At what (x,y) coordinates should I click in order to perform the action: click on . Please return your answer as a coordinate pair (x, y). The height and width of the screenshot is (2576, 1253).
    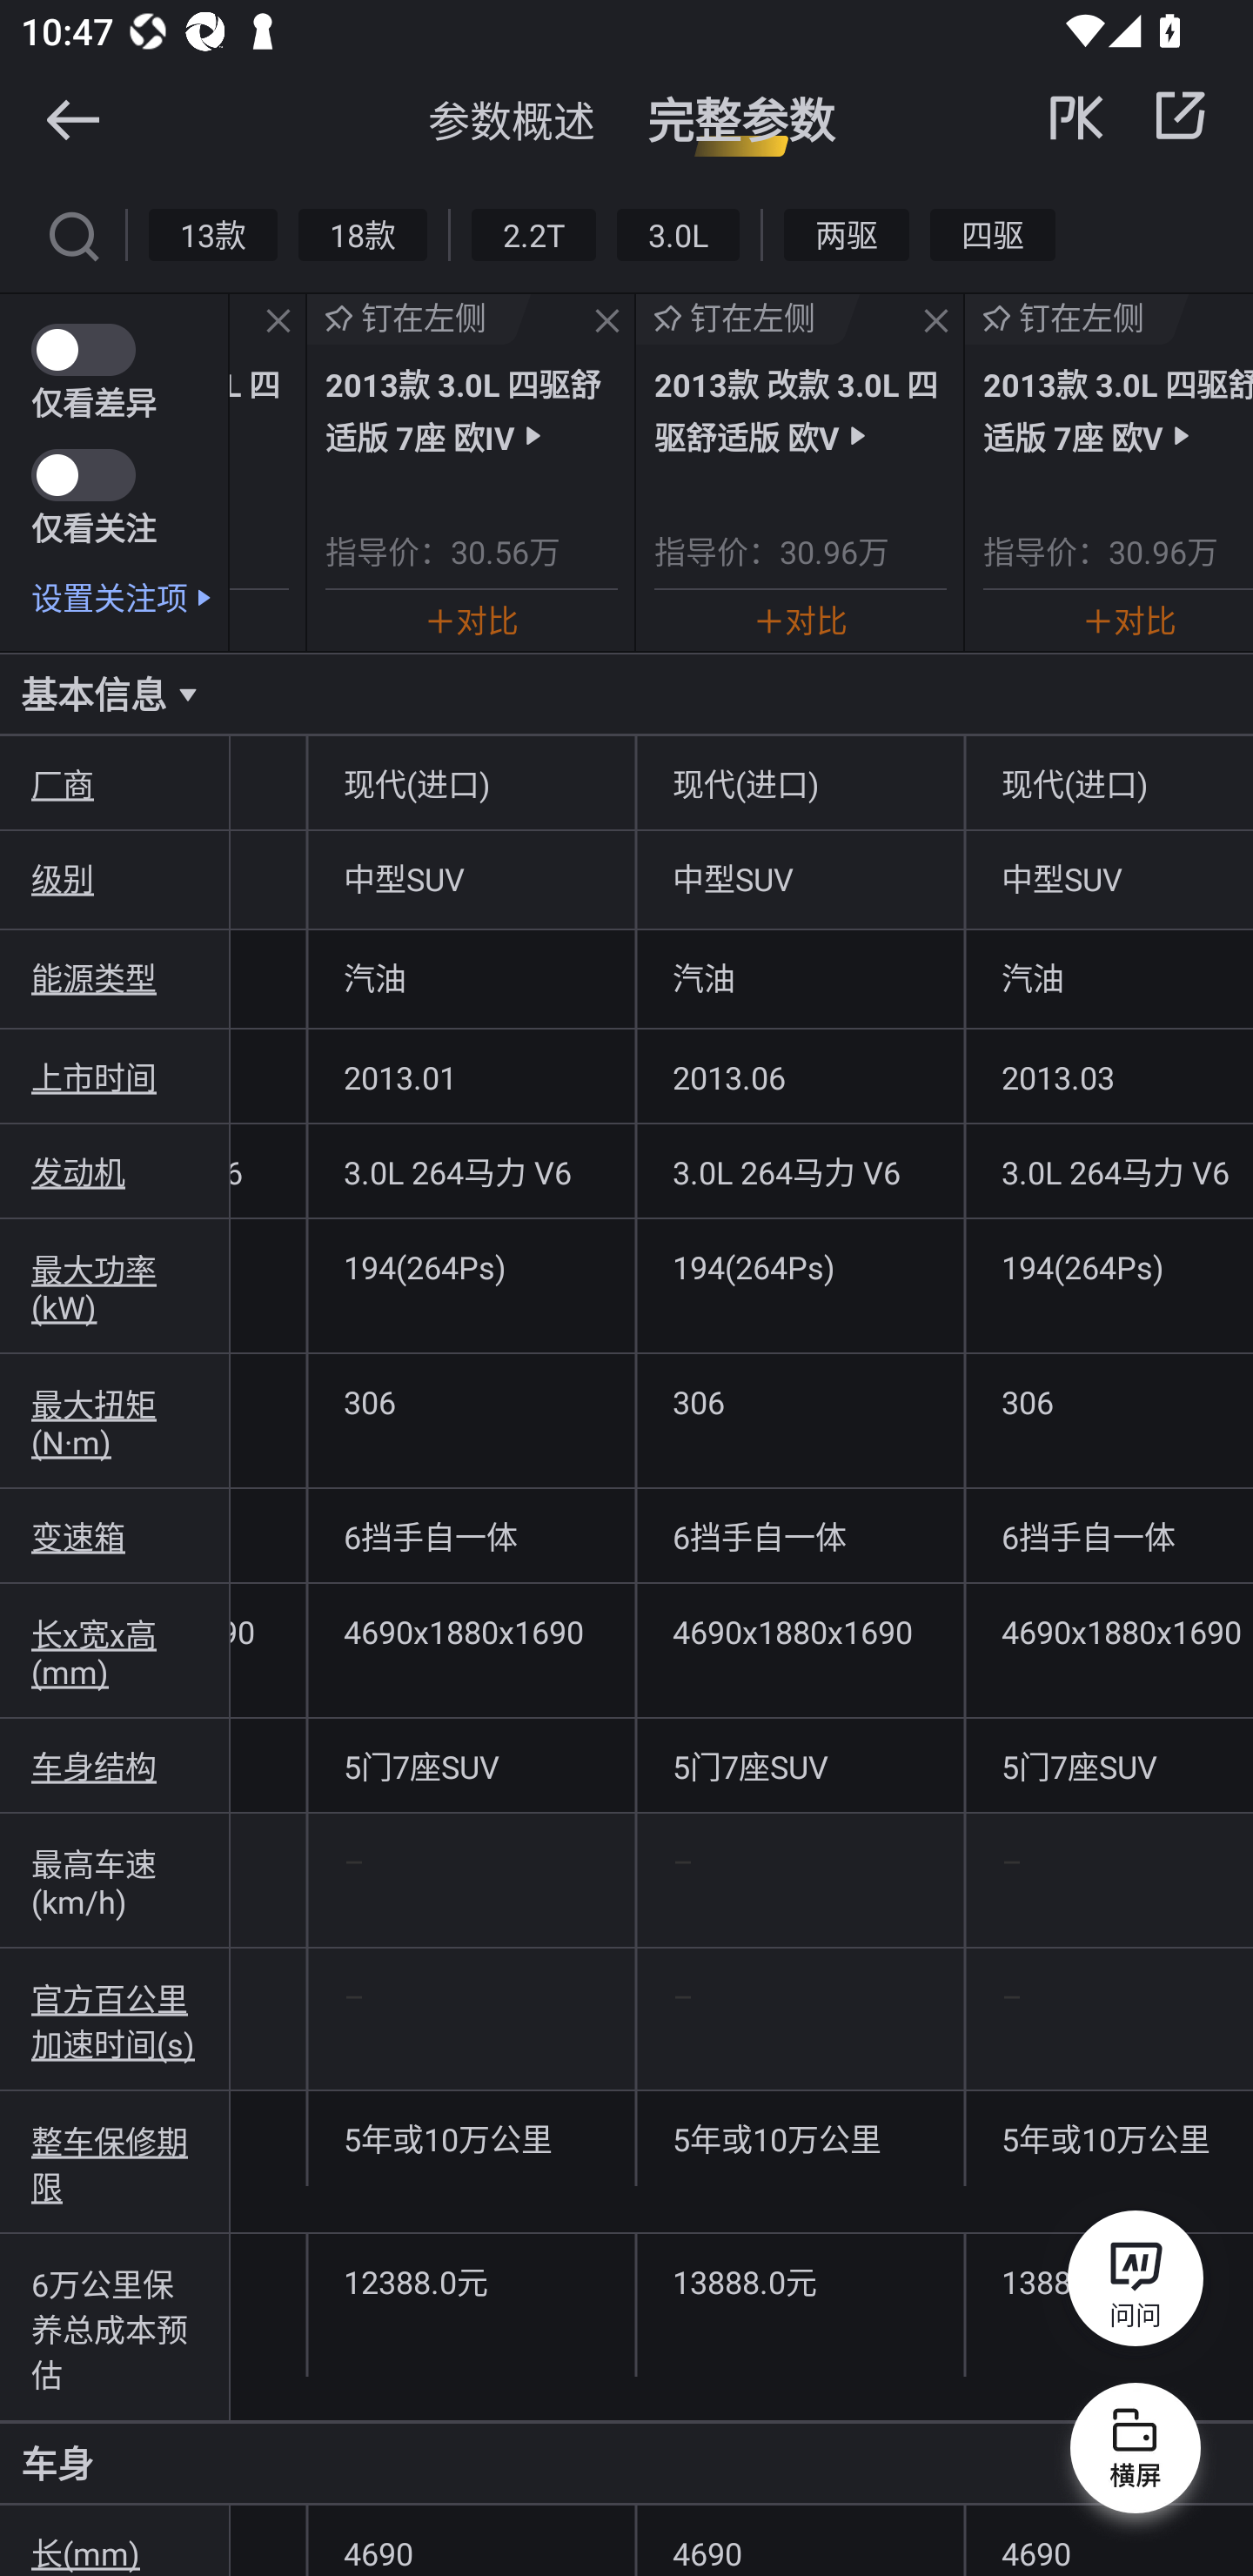
    Looking at the image, I should click on (1180, 115).